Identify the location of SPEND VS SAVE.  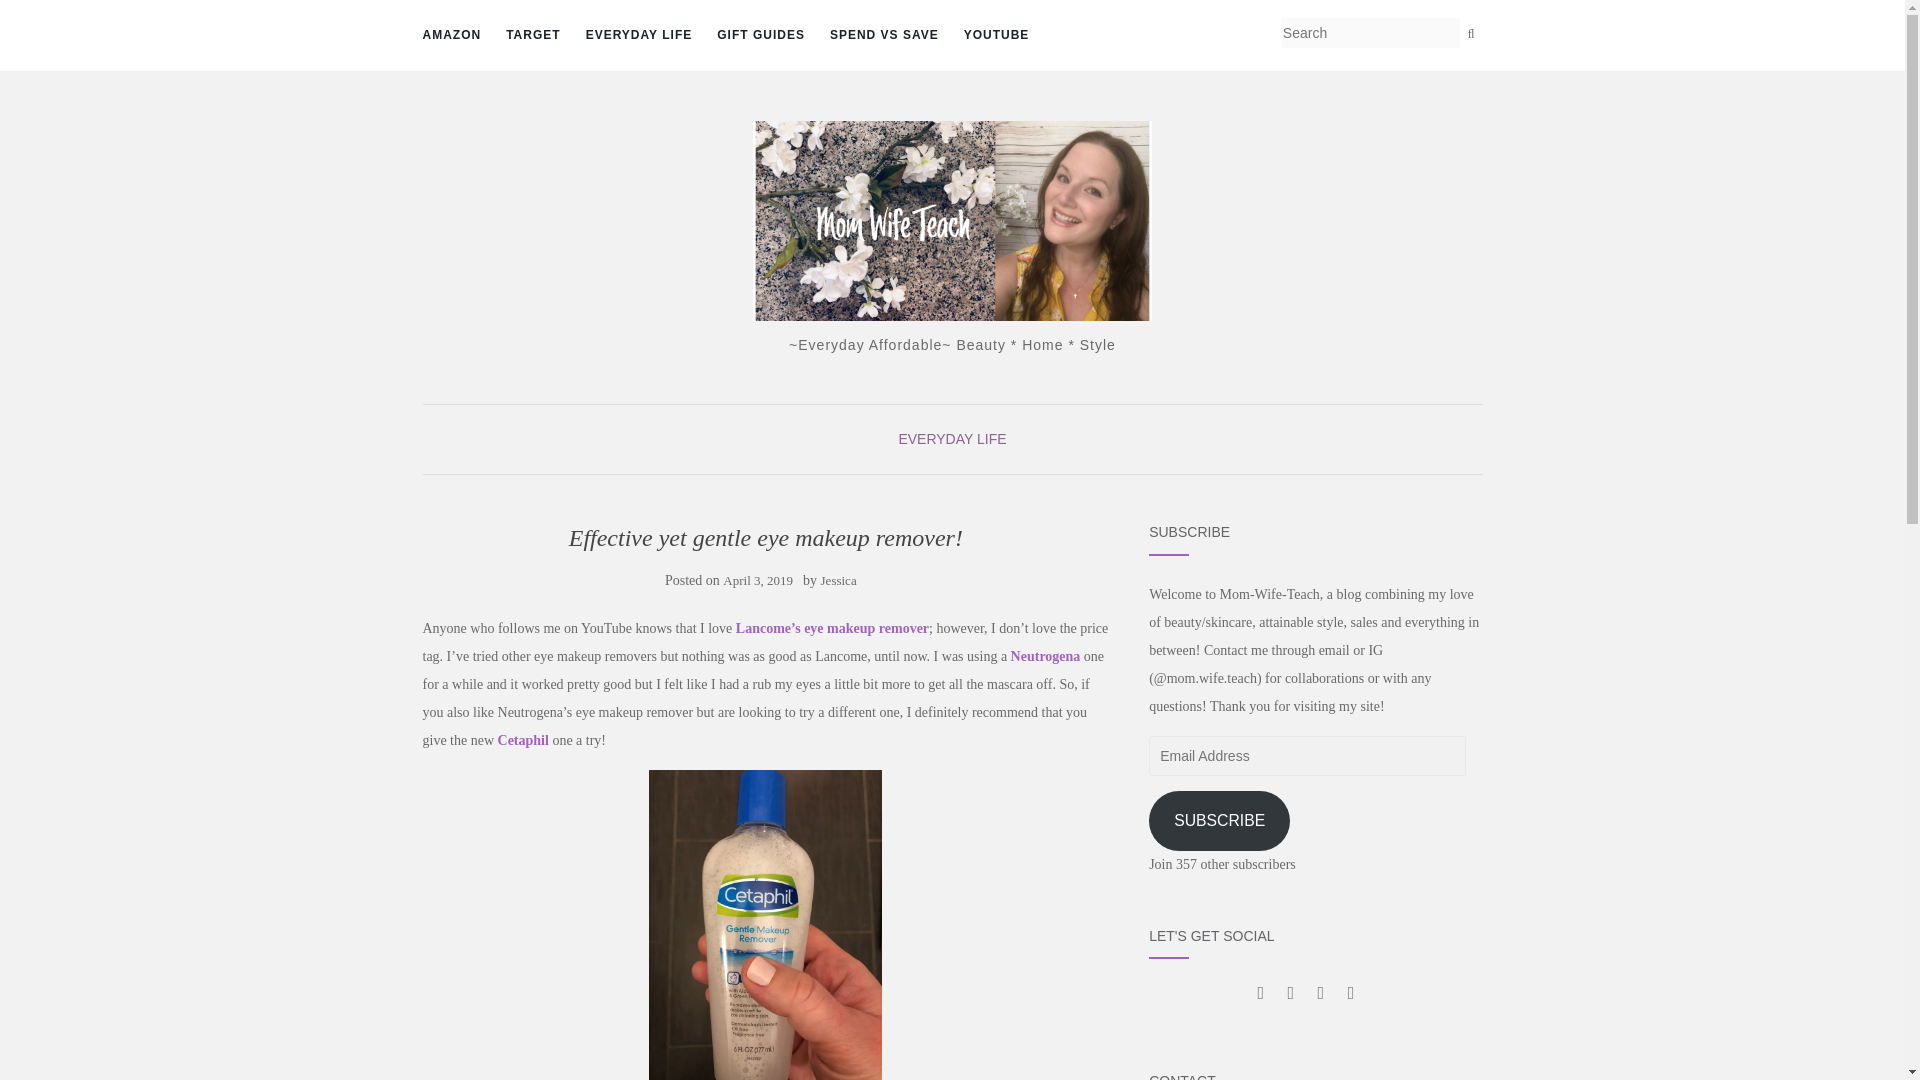
(884, 36).